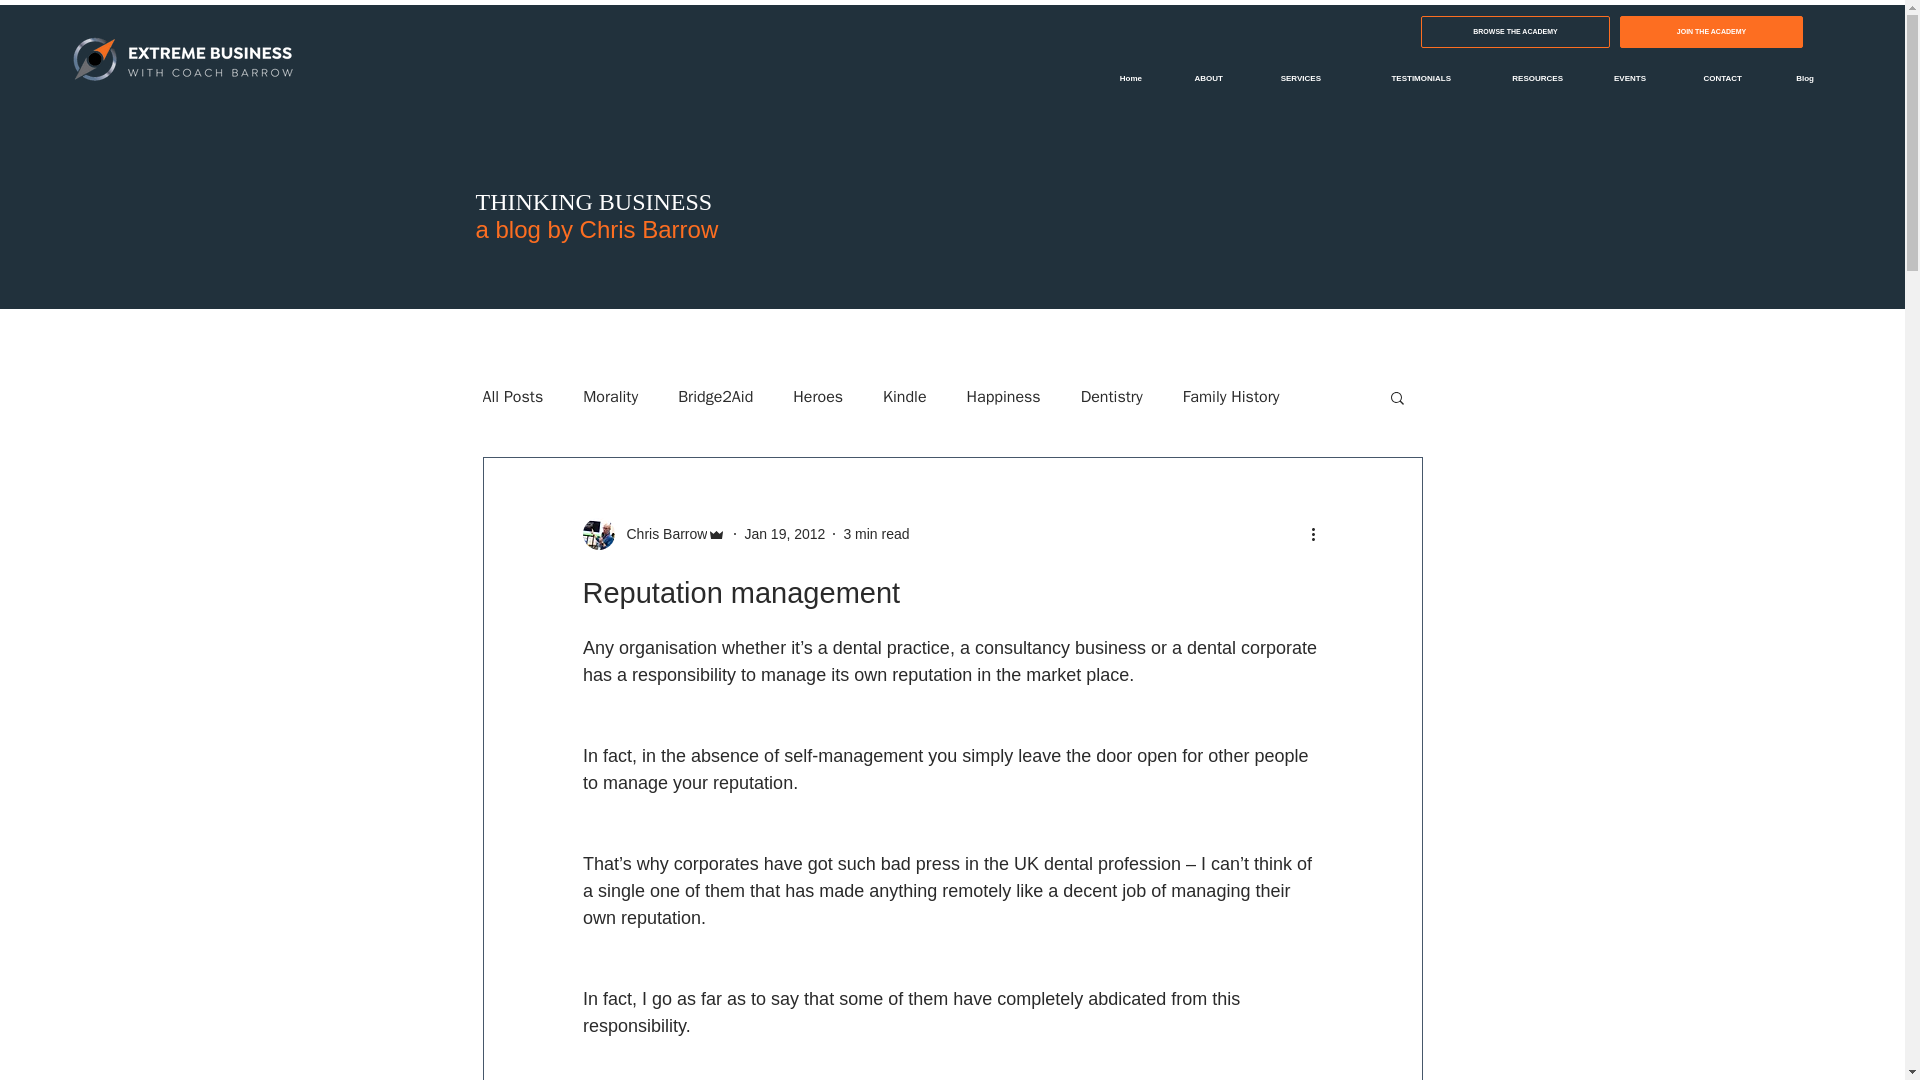 The width and height of the screenshot is (1920, 1080). I want to click on JOIN THE ACADEMY, so click(1711, 32).